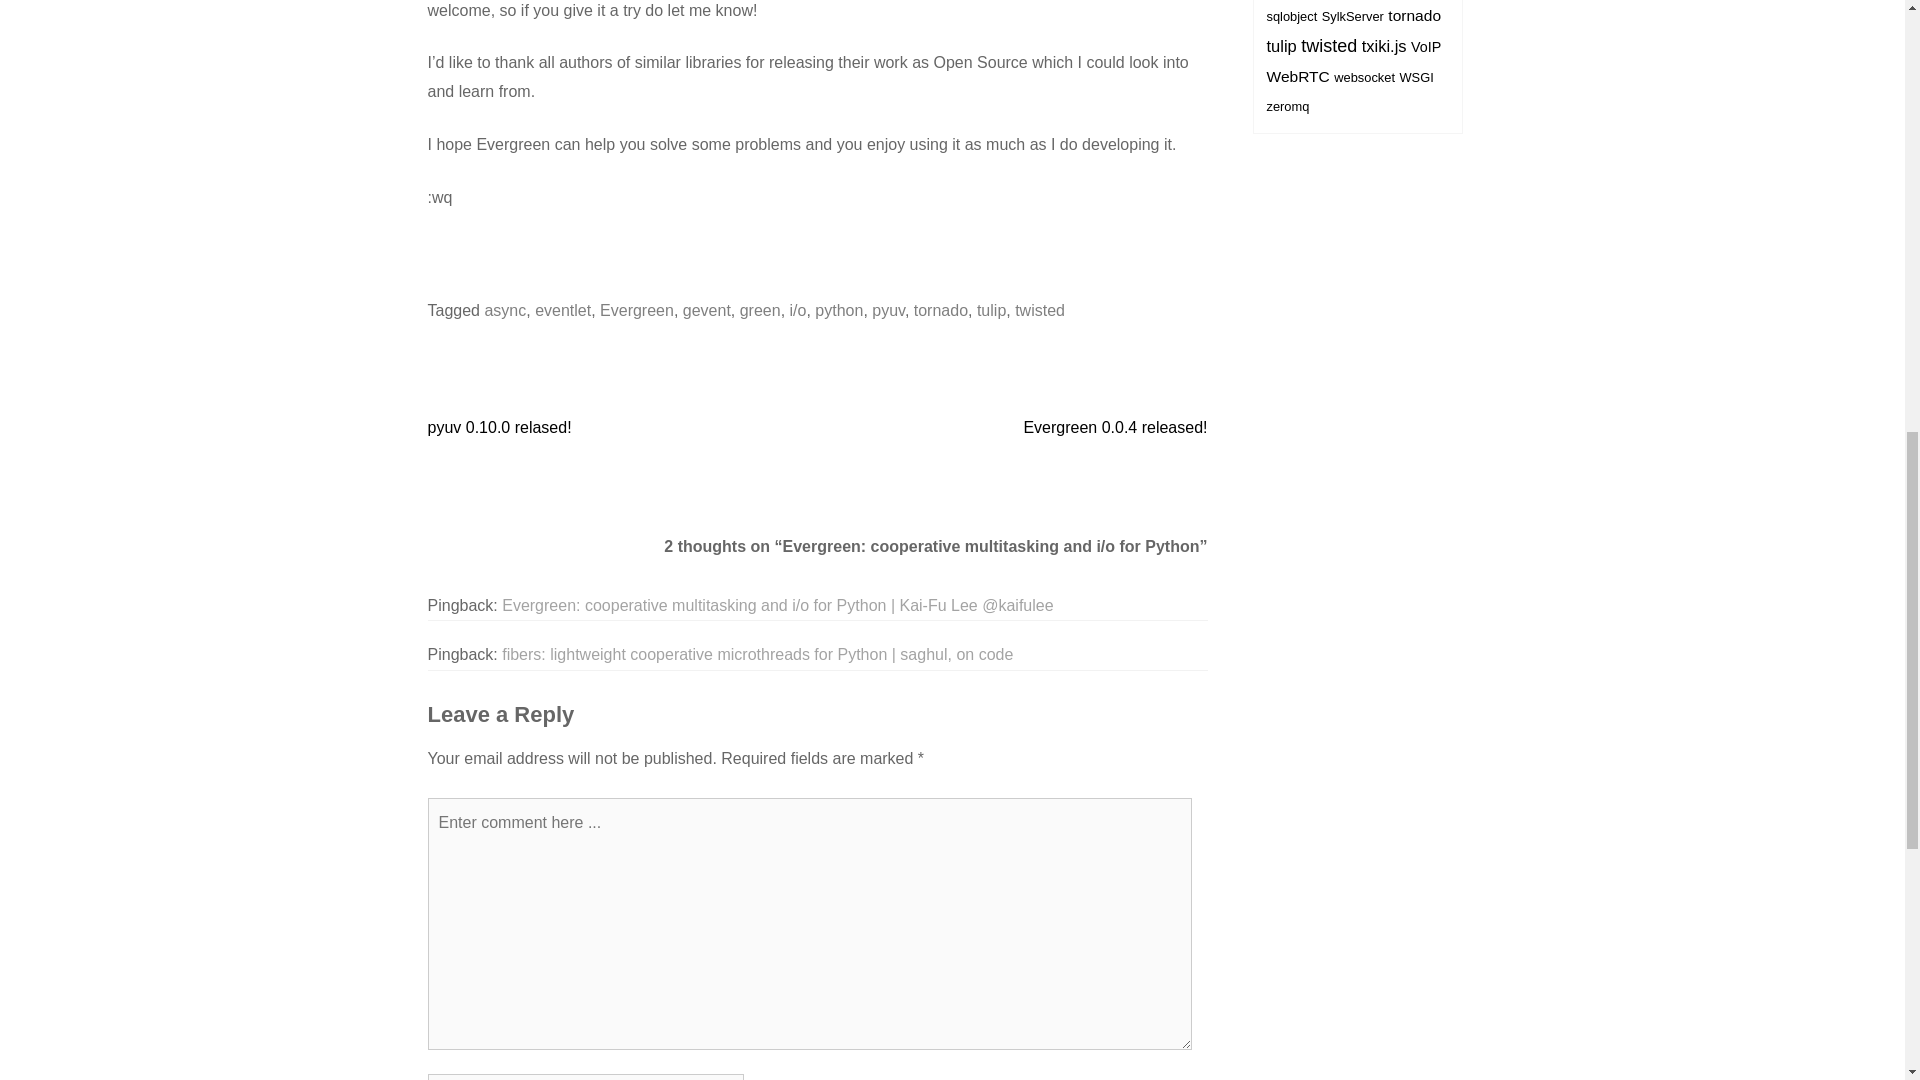 This screenshot has width=1920, height=1080. I want to click on pyuv, so click(888, 310).